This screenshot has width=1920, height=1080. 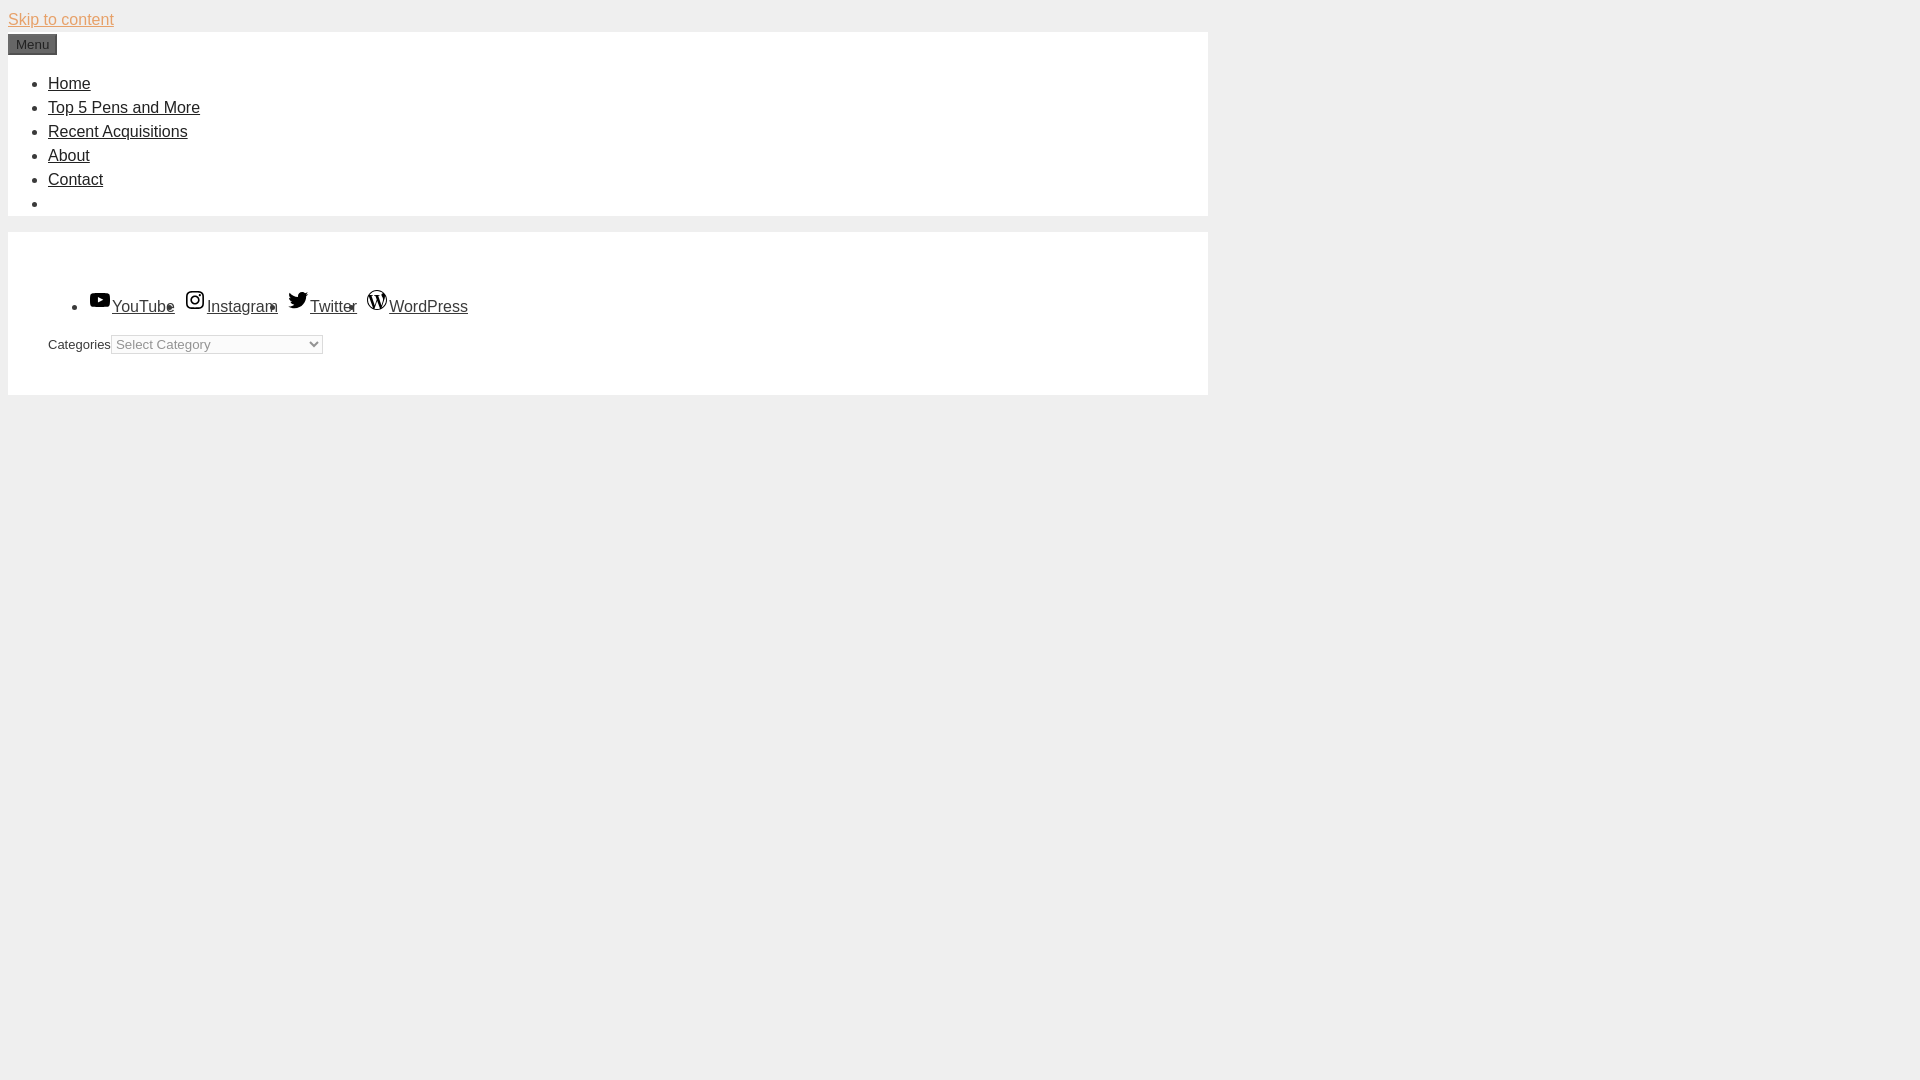 I want to click on YouTube, so click(x=131, y=306).